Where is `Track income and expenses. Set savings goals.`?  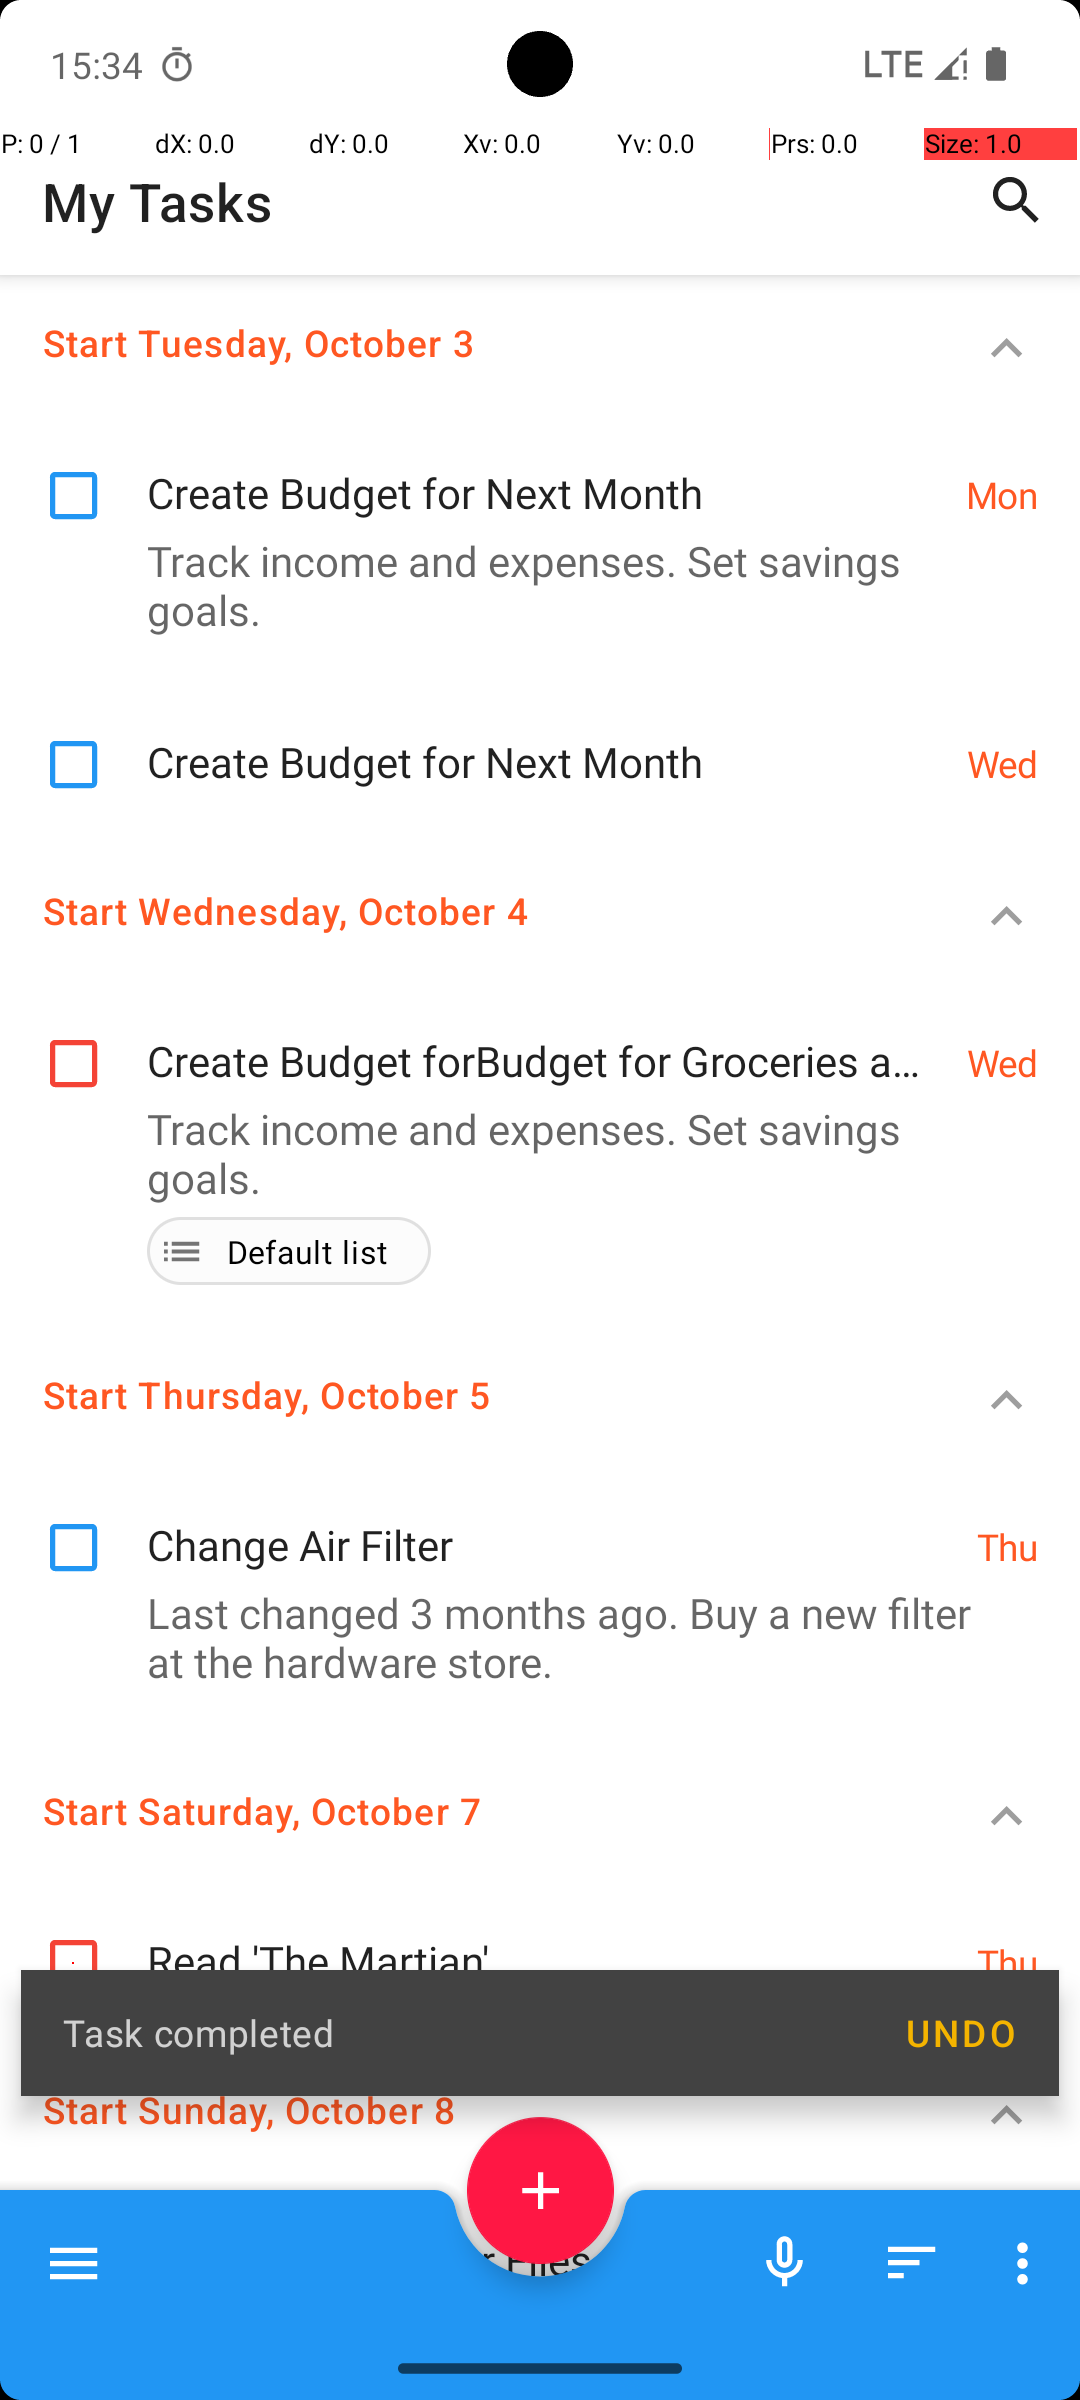
Track income and expenses. Set savings goals. is located at coordinates (530, 585).